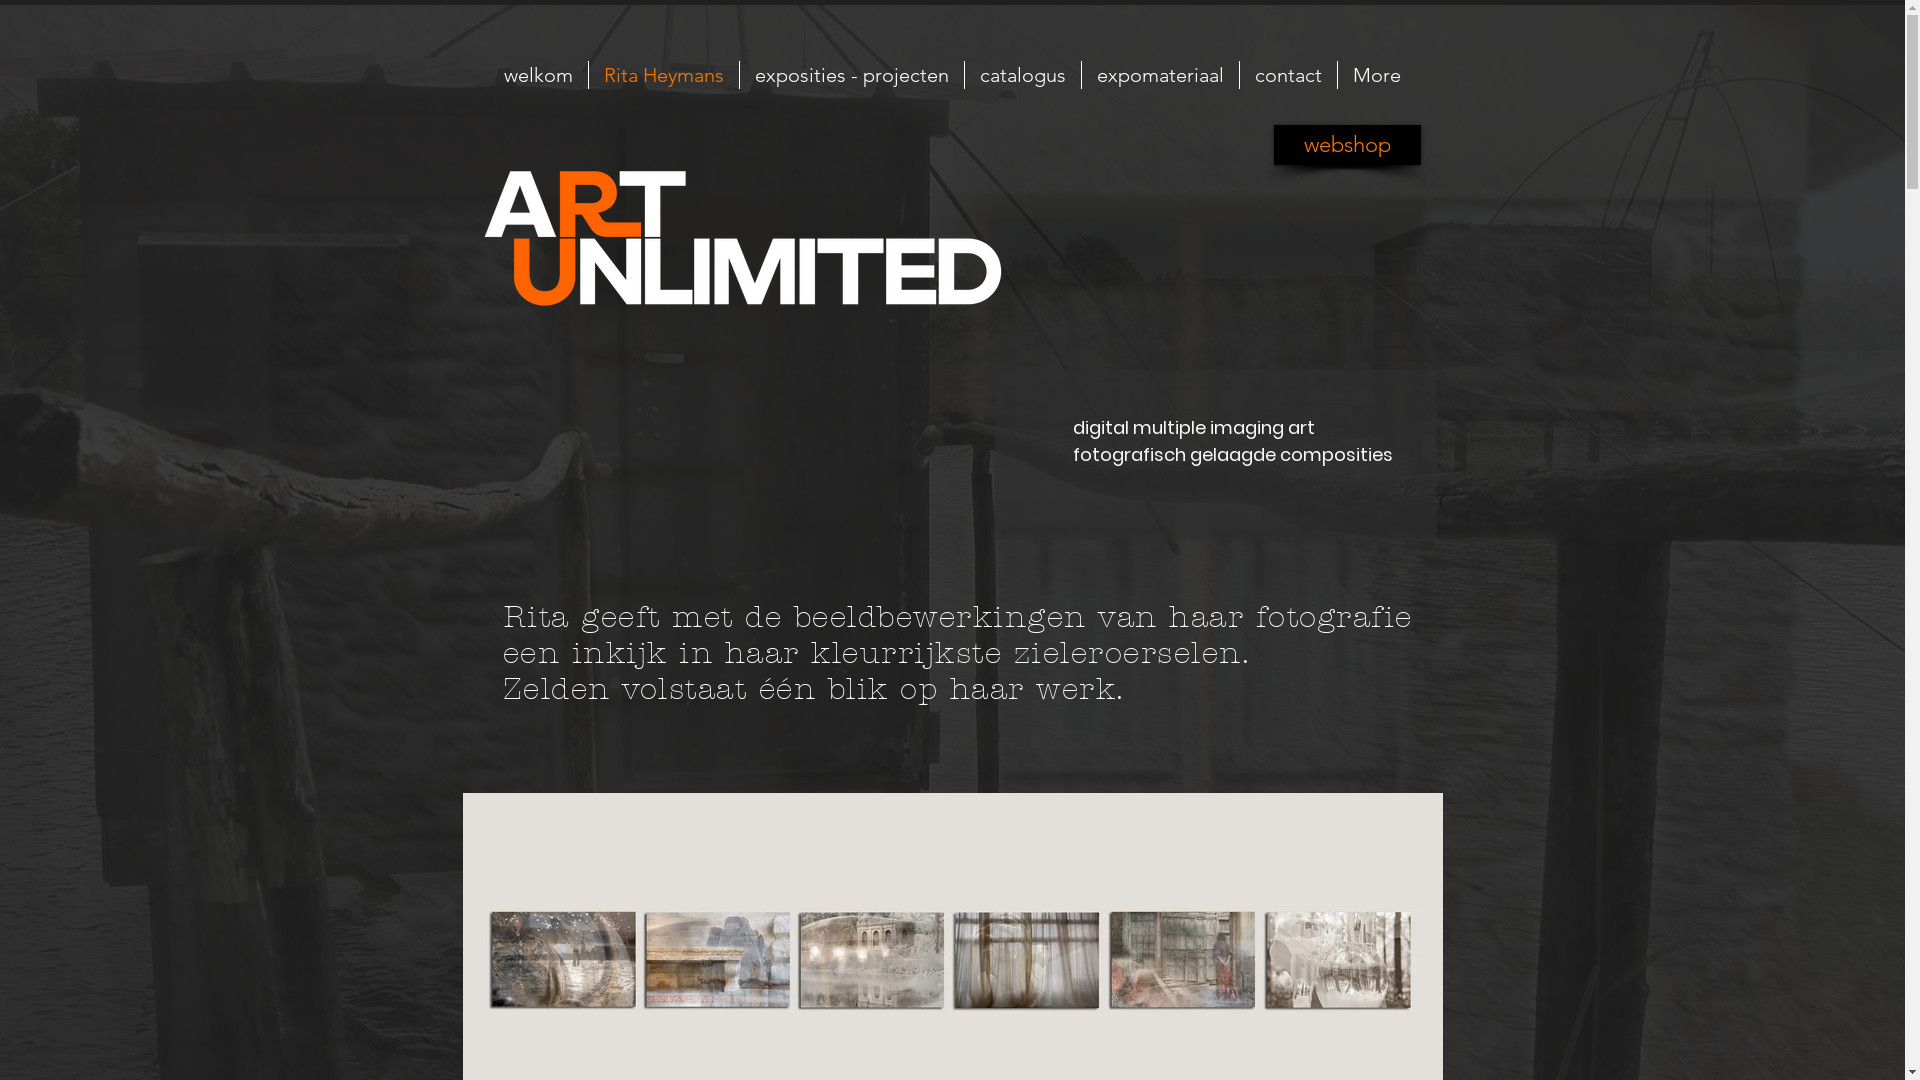 This screenshot has width=1920, height=1080. I want to click on catalogus, so click(1022, 76).